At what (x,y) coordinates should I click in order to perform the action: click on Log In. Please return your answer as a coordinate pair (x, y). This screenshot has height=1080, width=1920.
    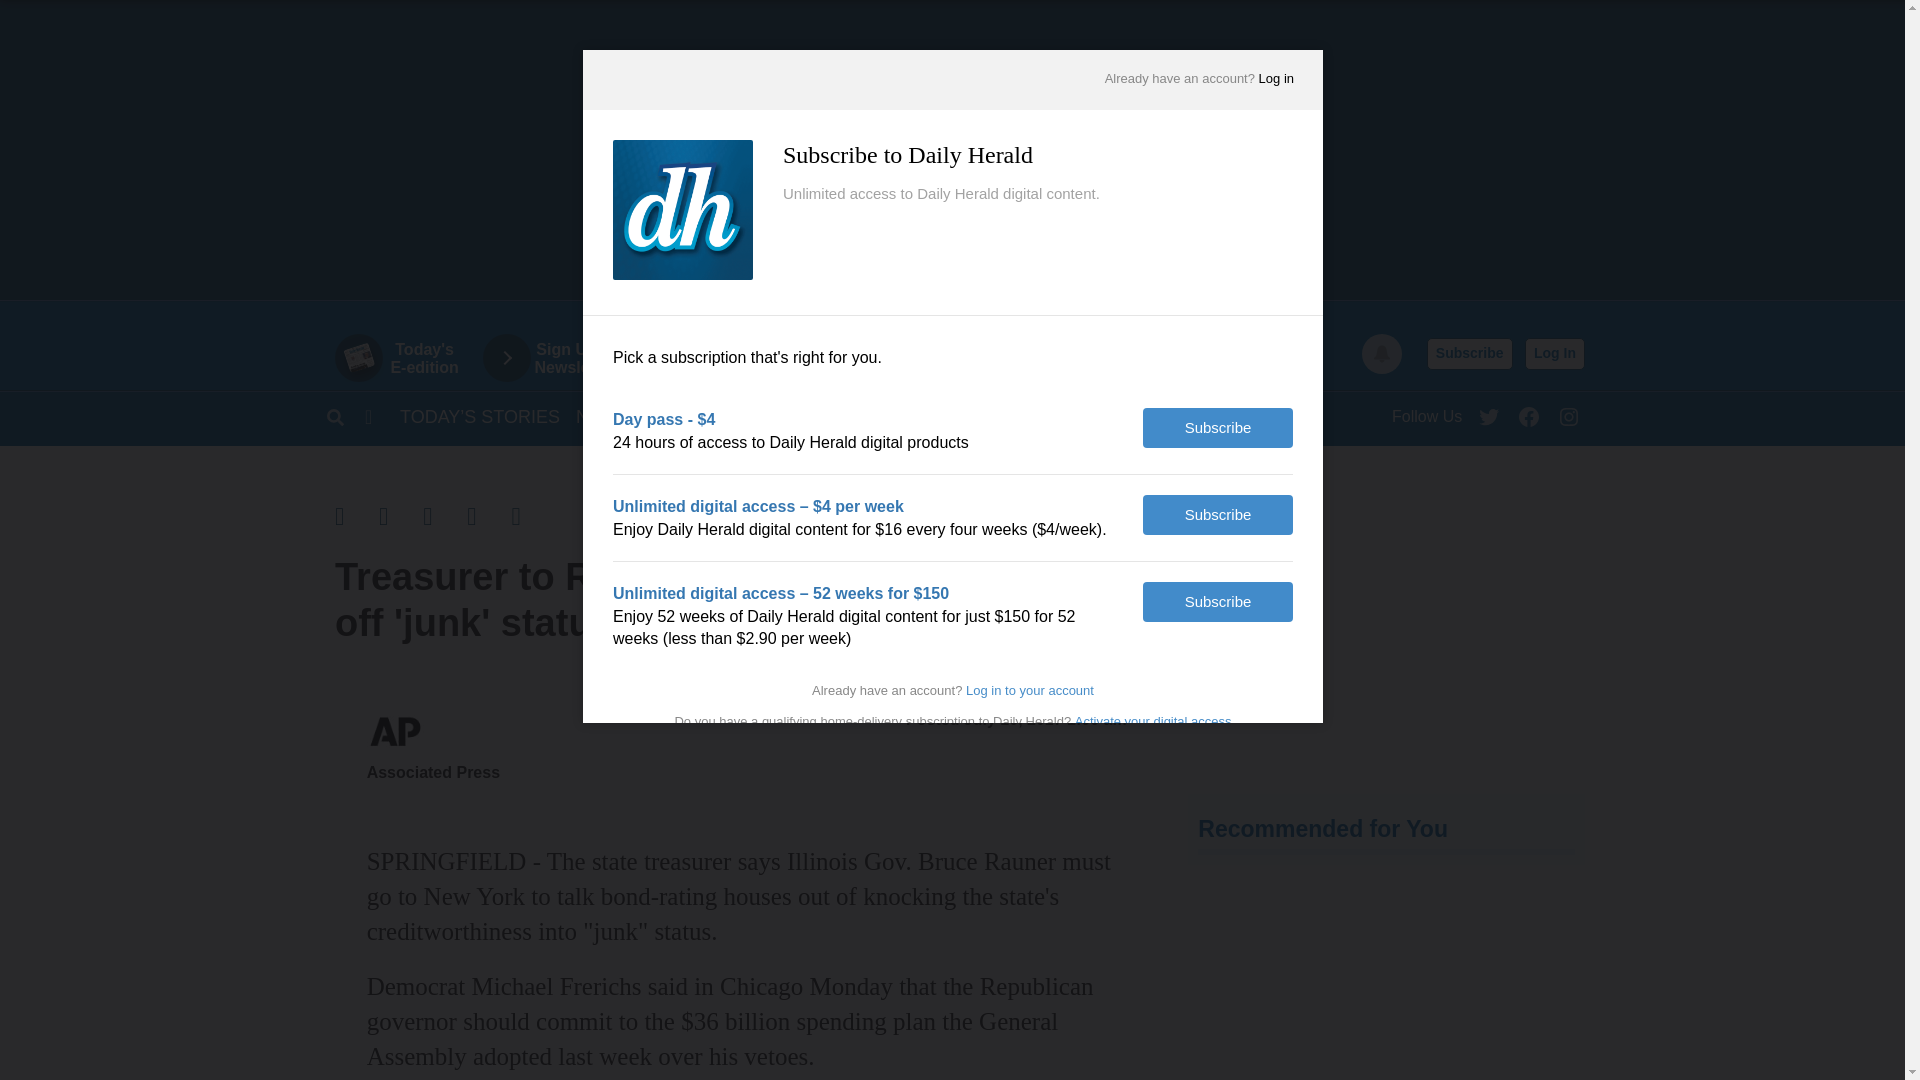
    Looking at the image, I should click on (998, 416).